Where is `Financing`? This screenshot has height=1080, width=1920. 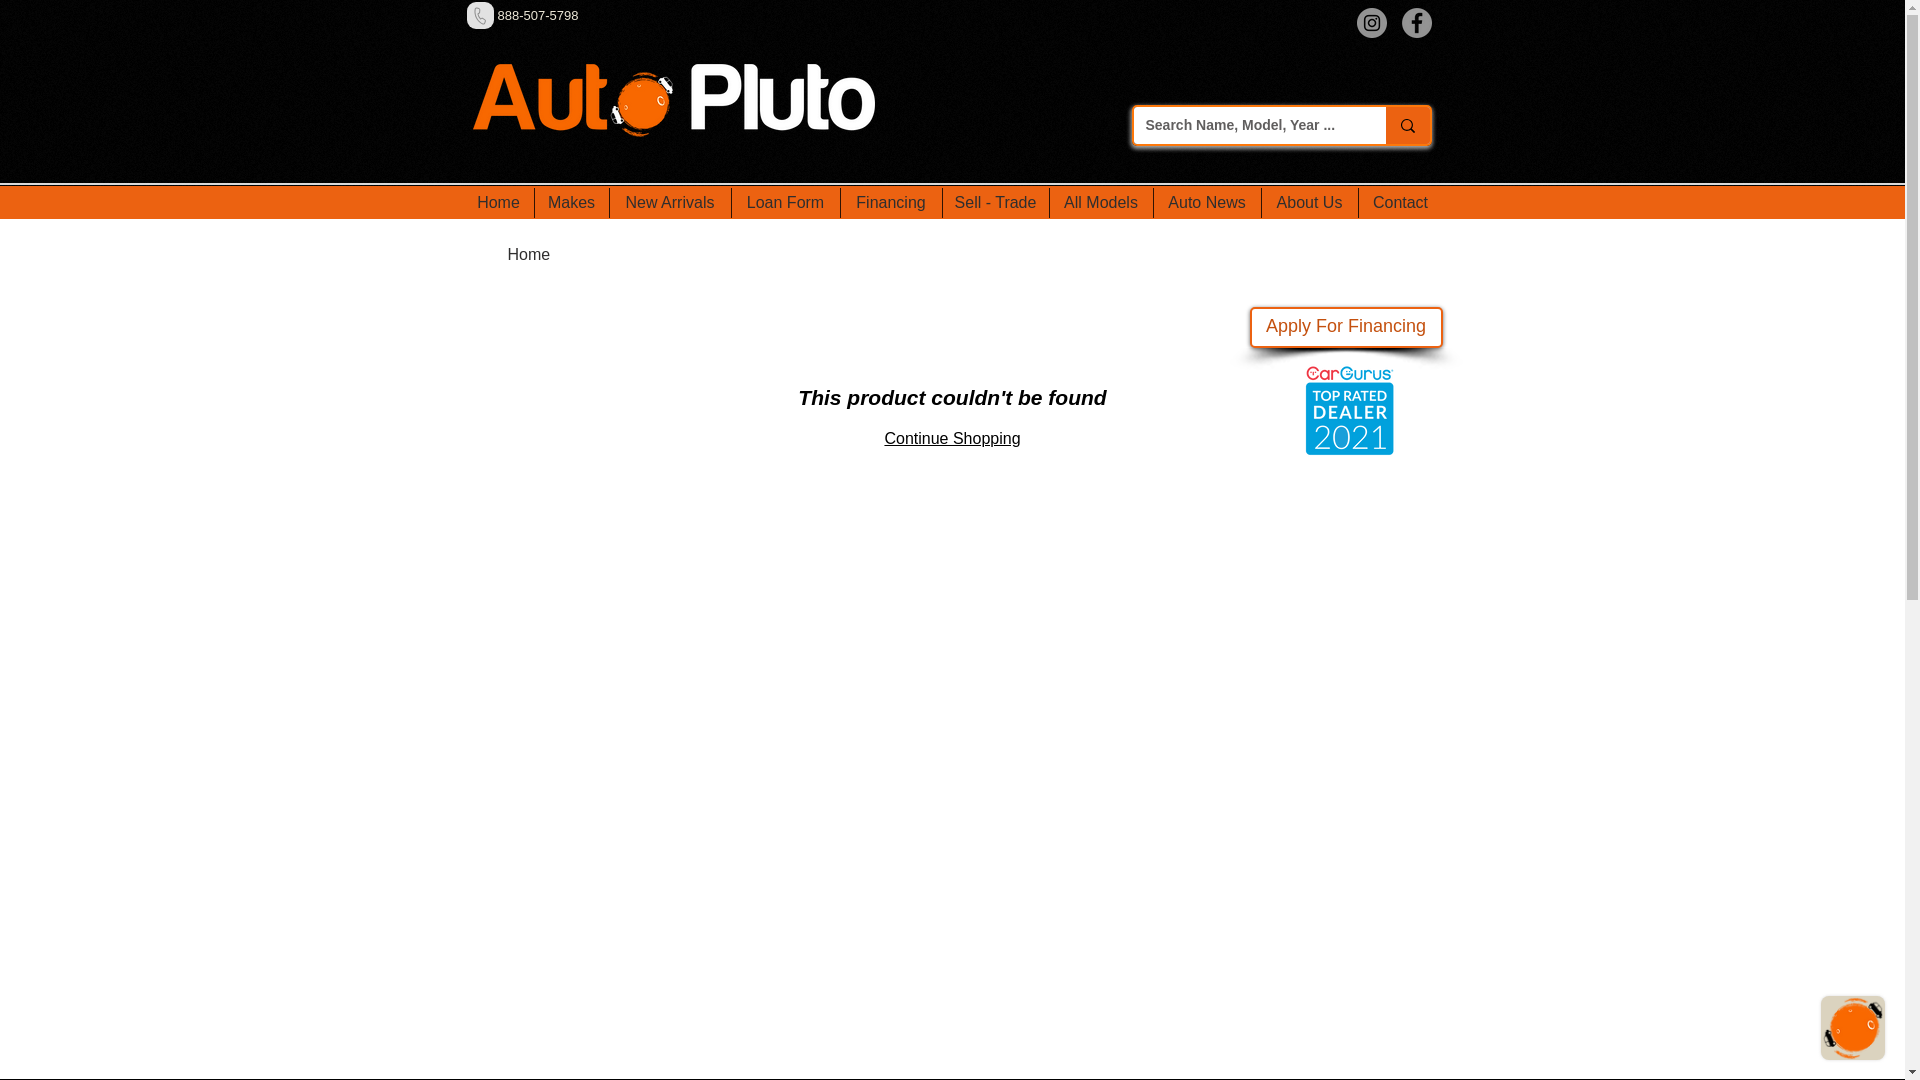
Financing is located at coordinates (891, 202).